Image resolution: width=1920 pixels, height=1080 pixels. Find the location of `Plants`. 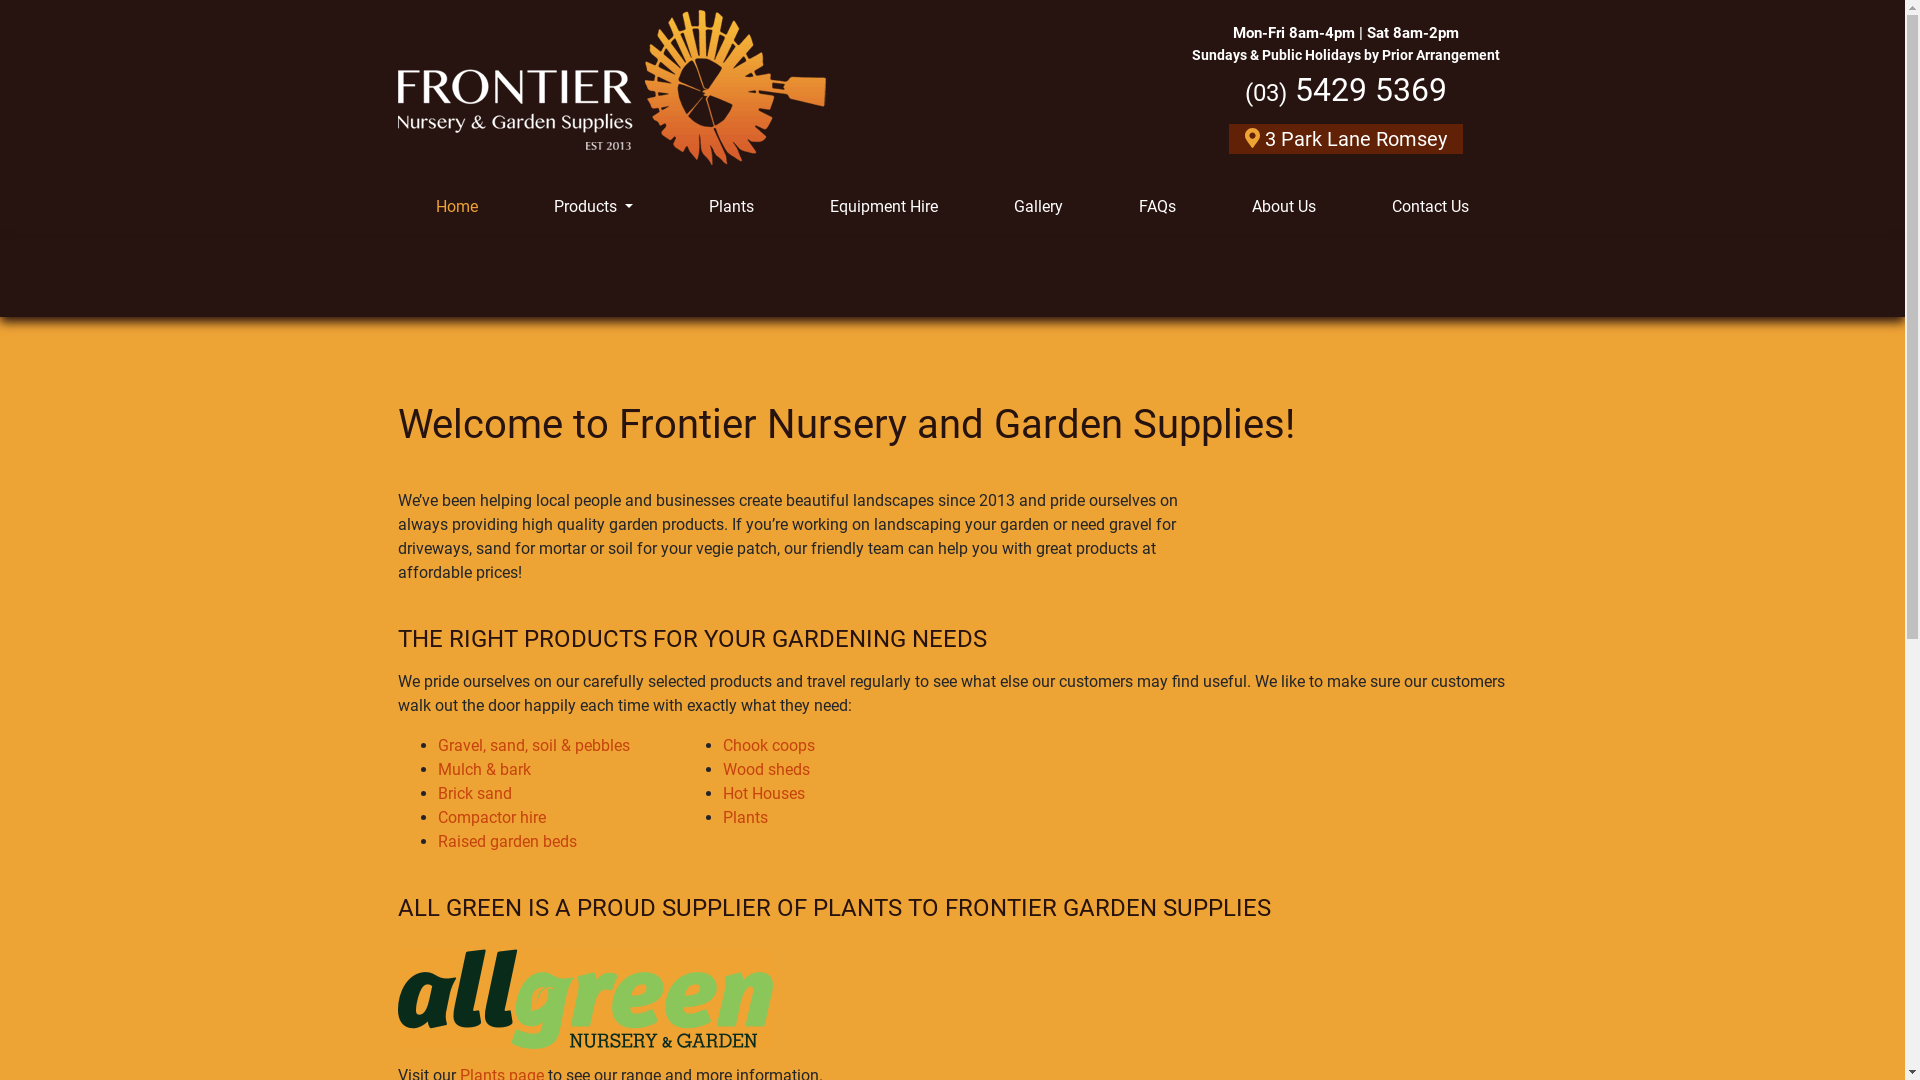

Plants is located at coordinates (744, 818).